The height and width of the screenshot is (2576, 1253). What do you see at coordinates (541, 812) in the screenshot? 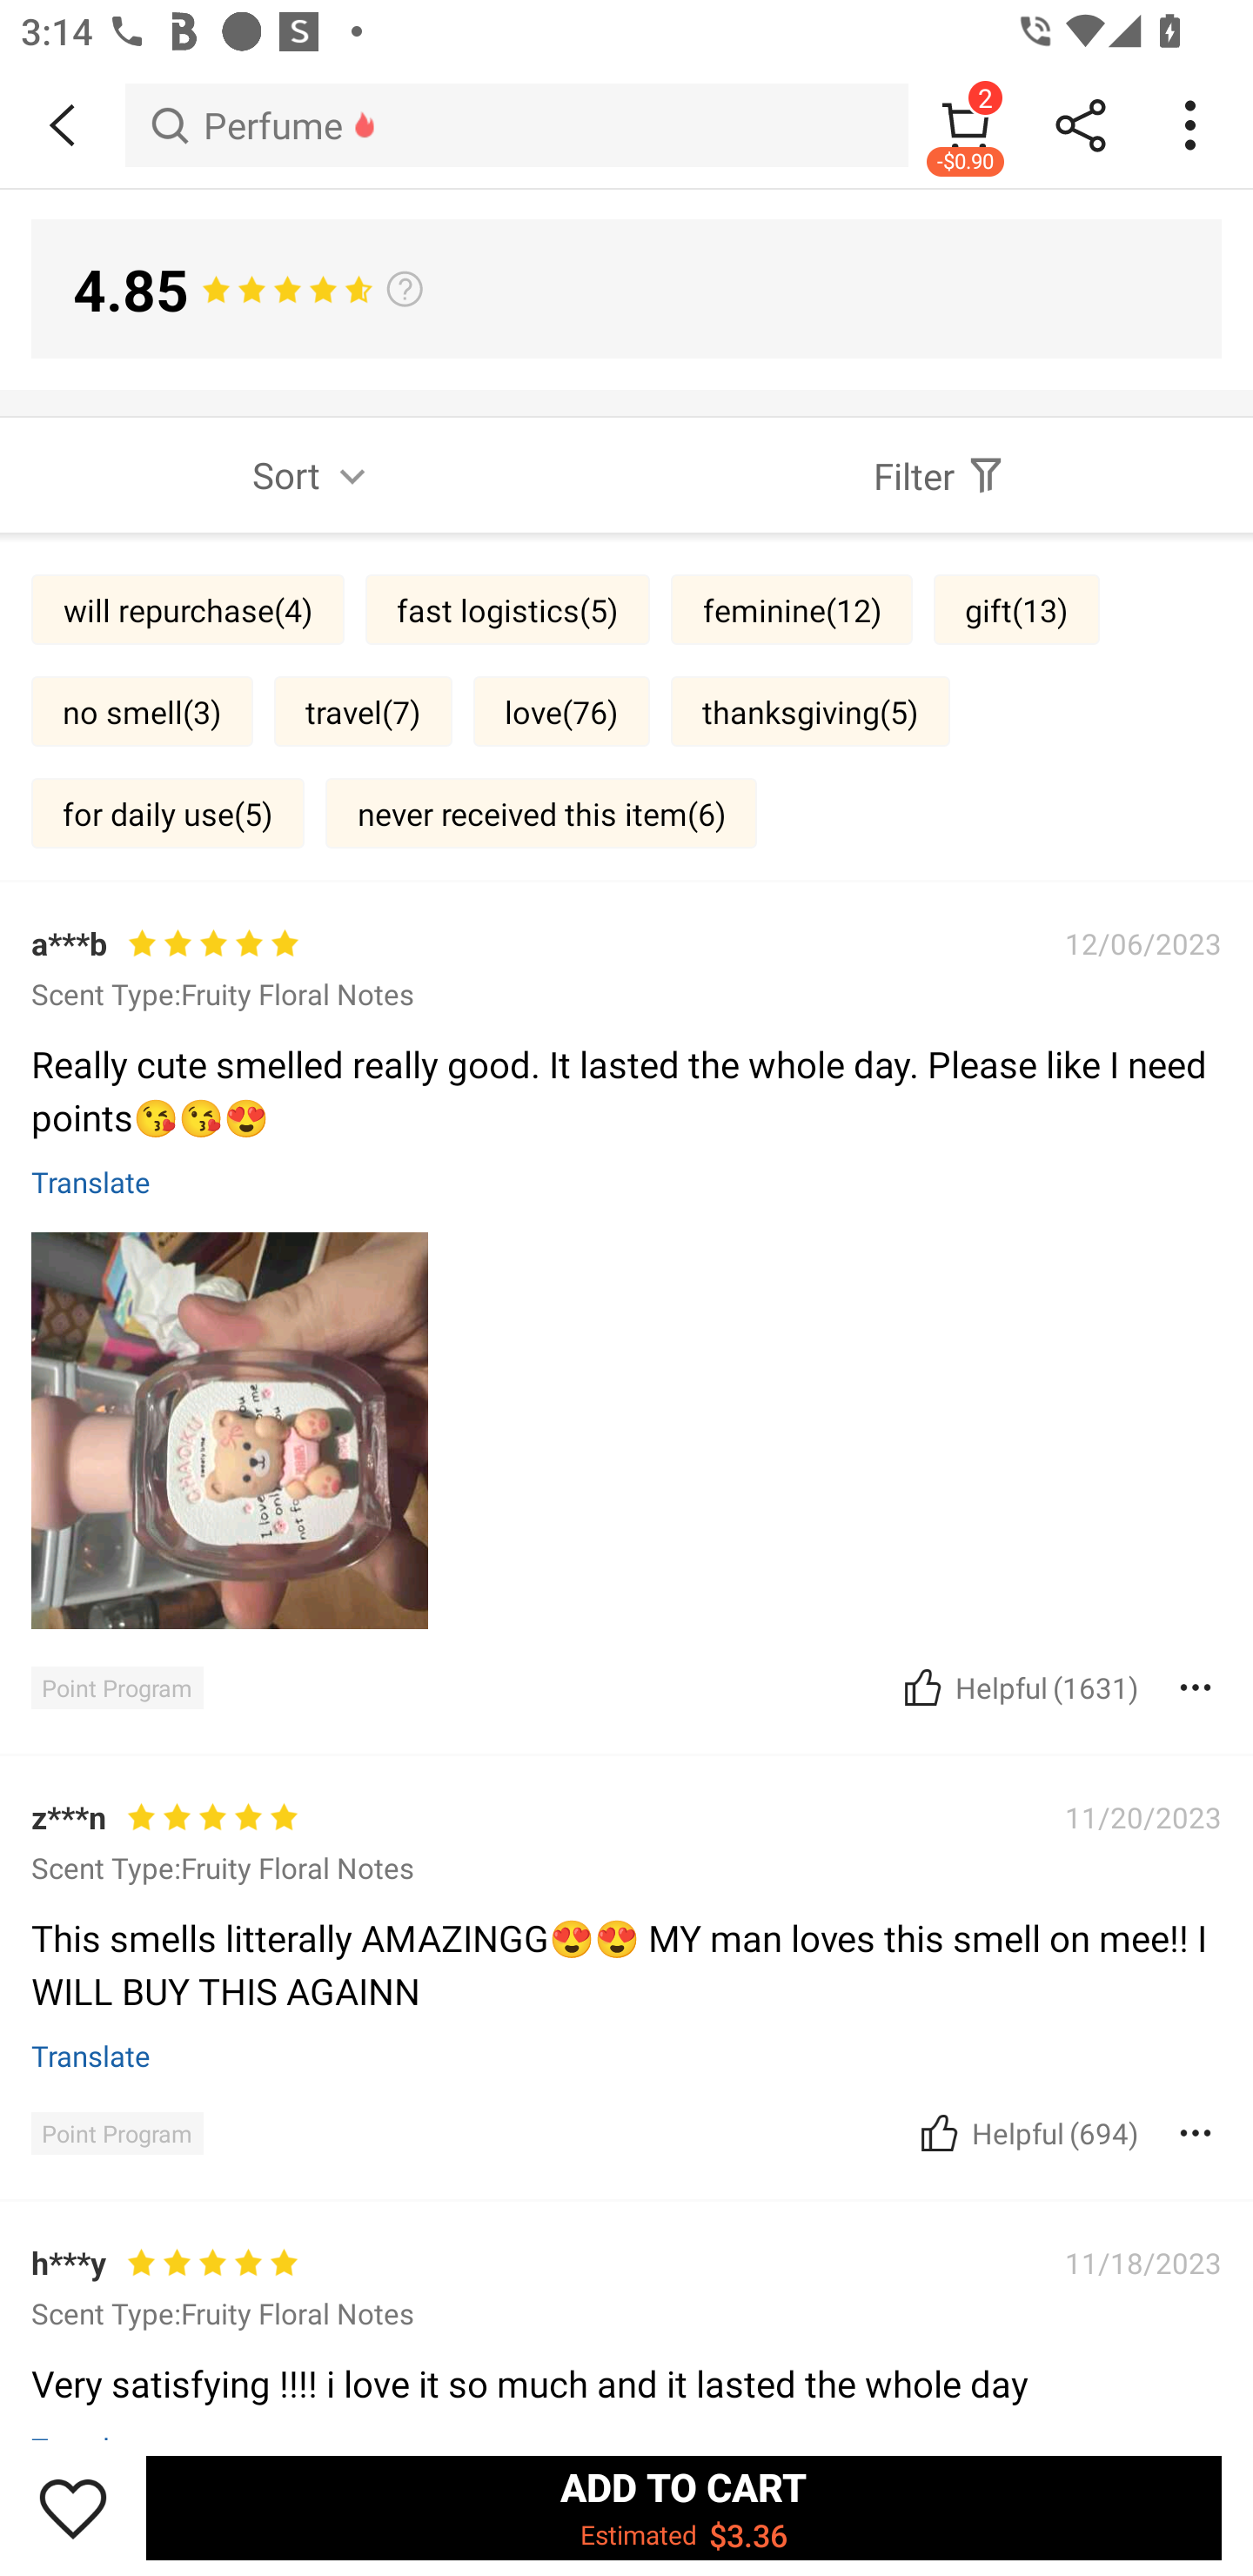
I see `never received this item(6)` at bounding box center [541, 812].